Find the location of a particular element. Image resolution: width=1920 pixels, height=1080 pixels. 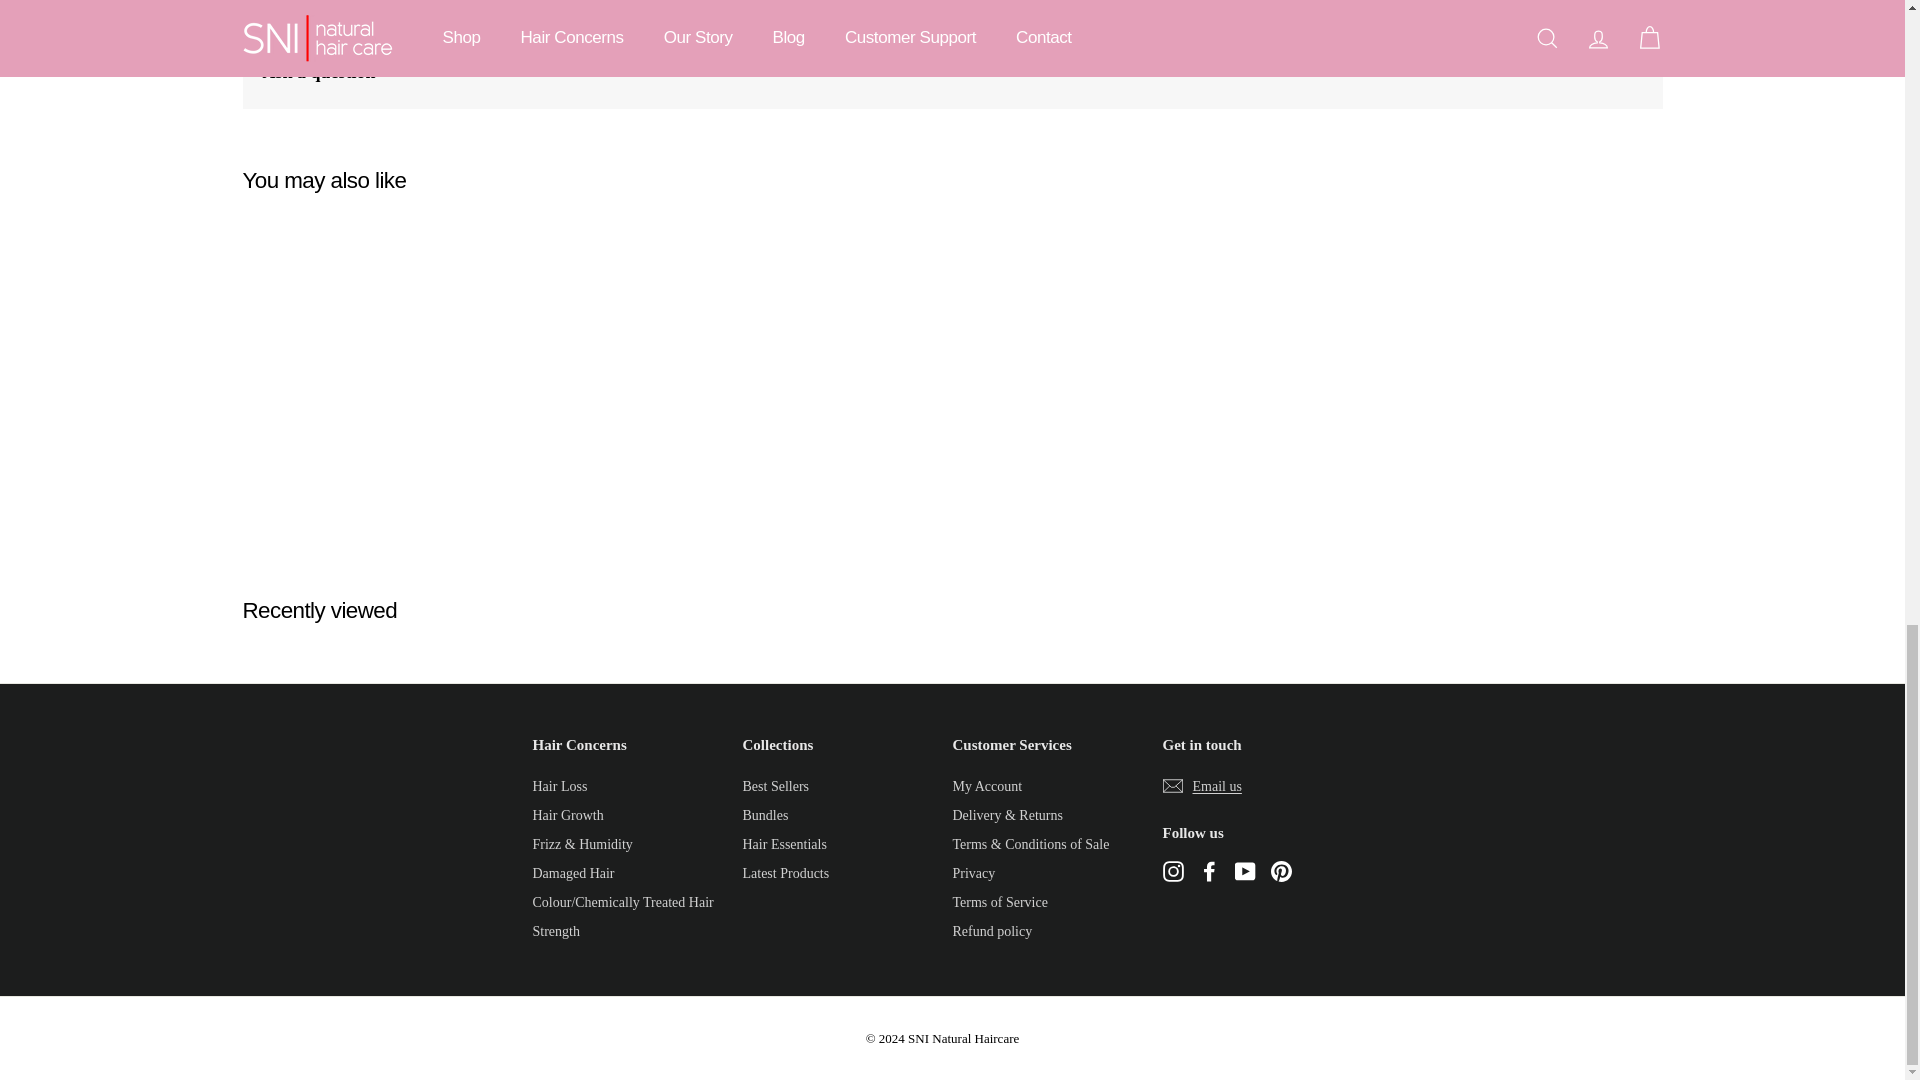

SNI Natural Haircare on Instagram is located at coordinates (1172, 870).